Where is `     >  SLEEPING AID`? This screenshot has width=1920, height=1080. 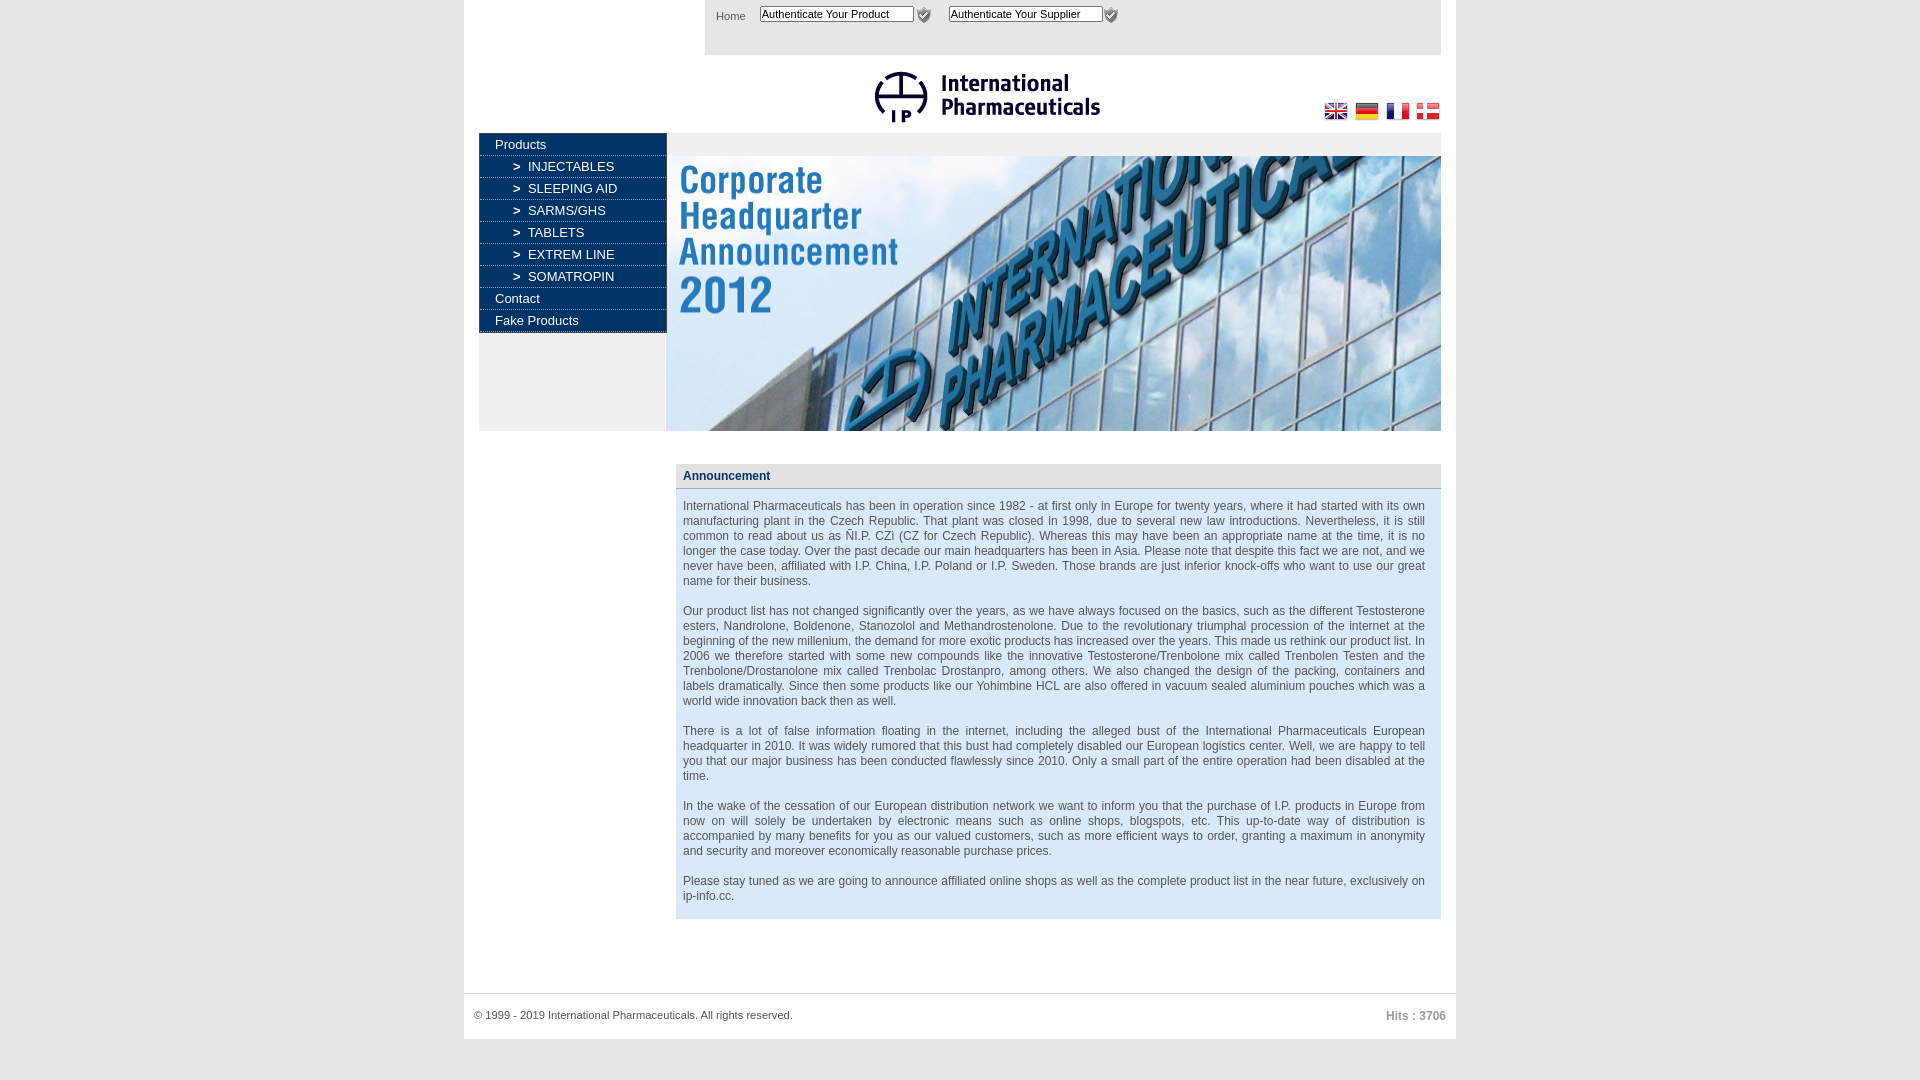
     >  SLEEPING AID is located at coordinates (574, 188).